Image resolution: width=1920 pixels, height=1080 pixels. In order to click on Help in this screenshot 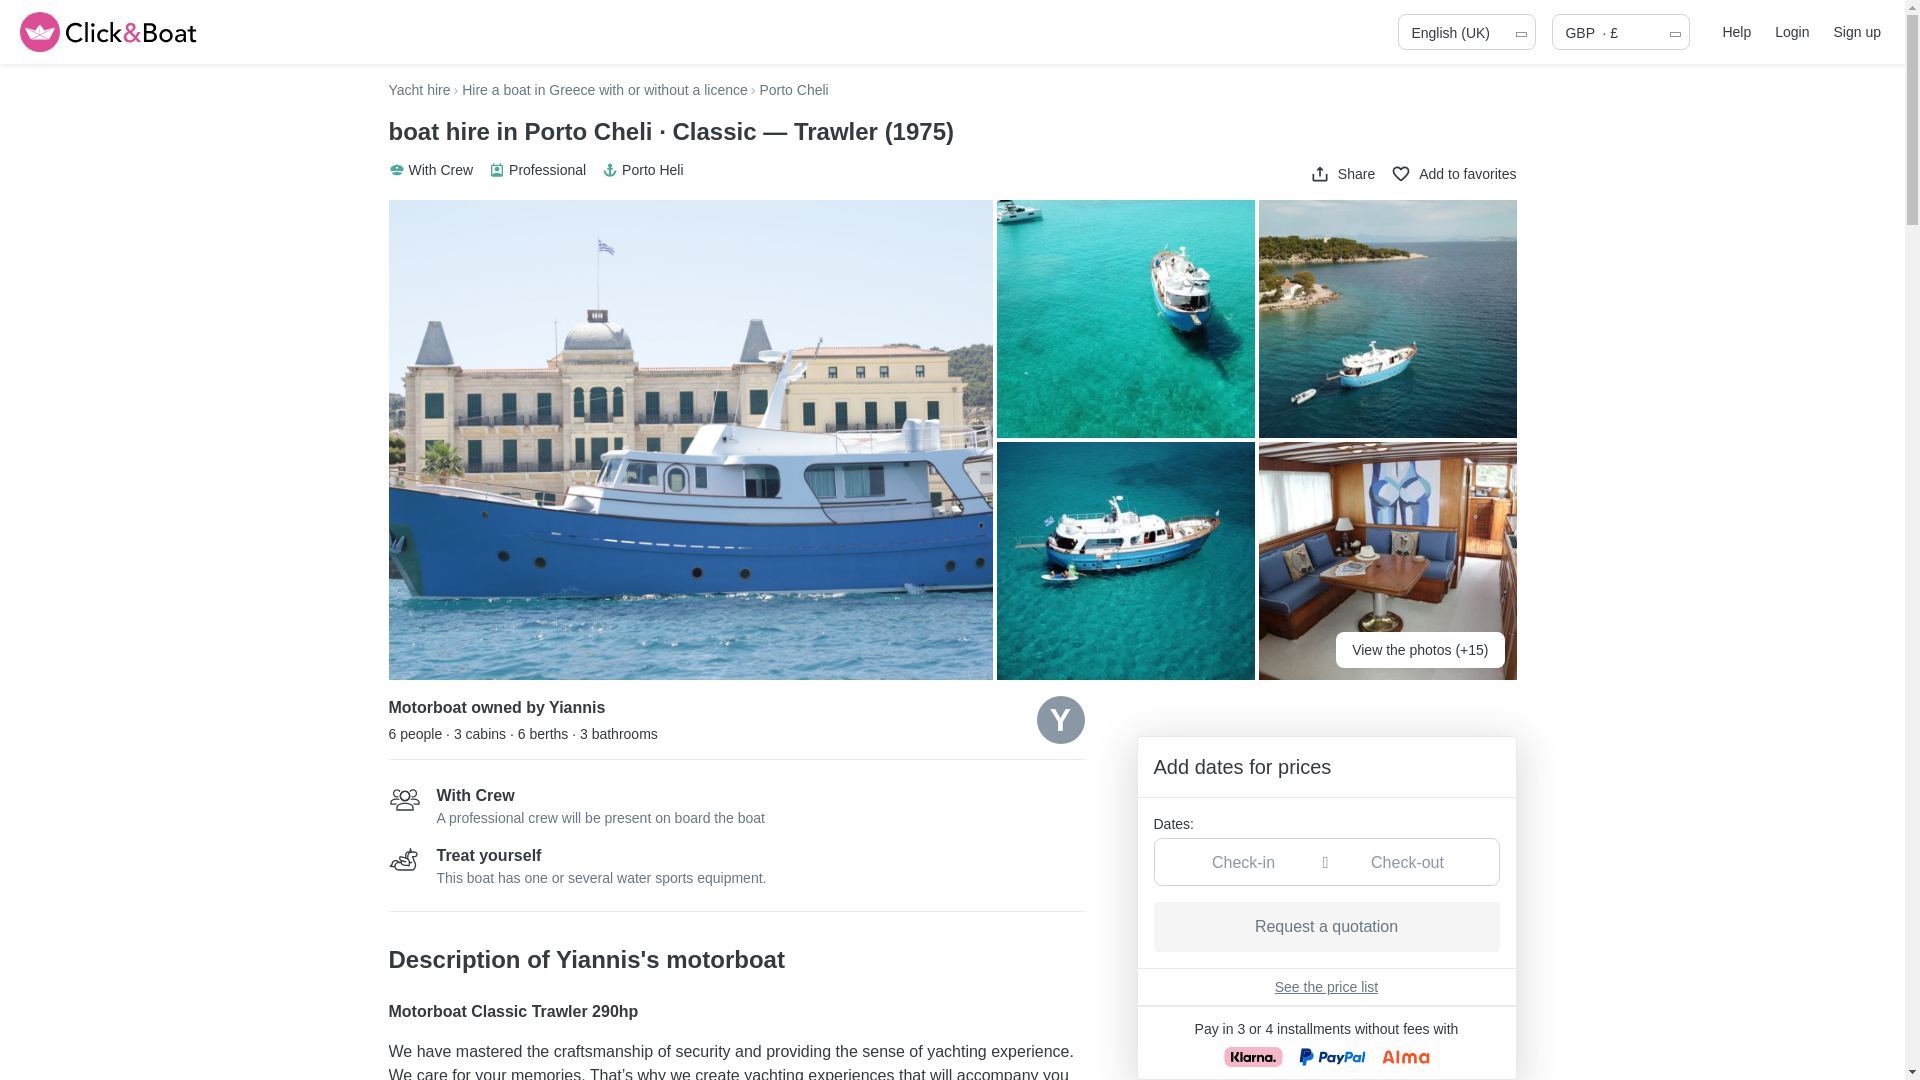, I will do `click(1736, 32)`.